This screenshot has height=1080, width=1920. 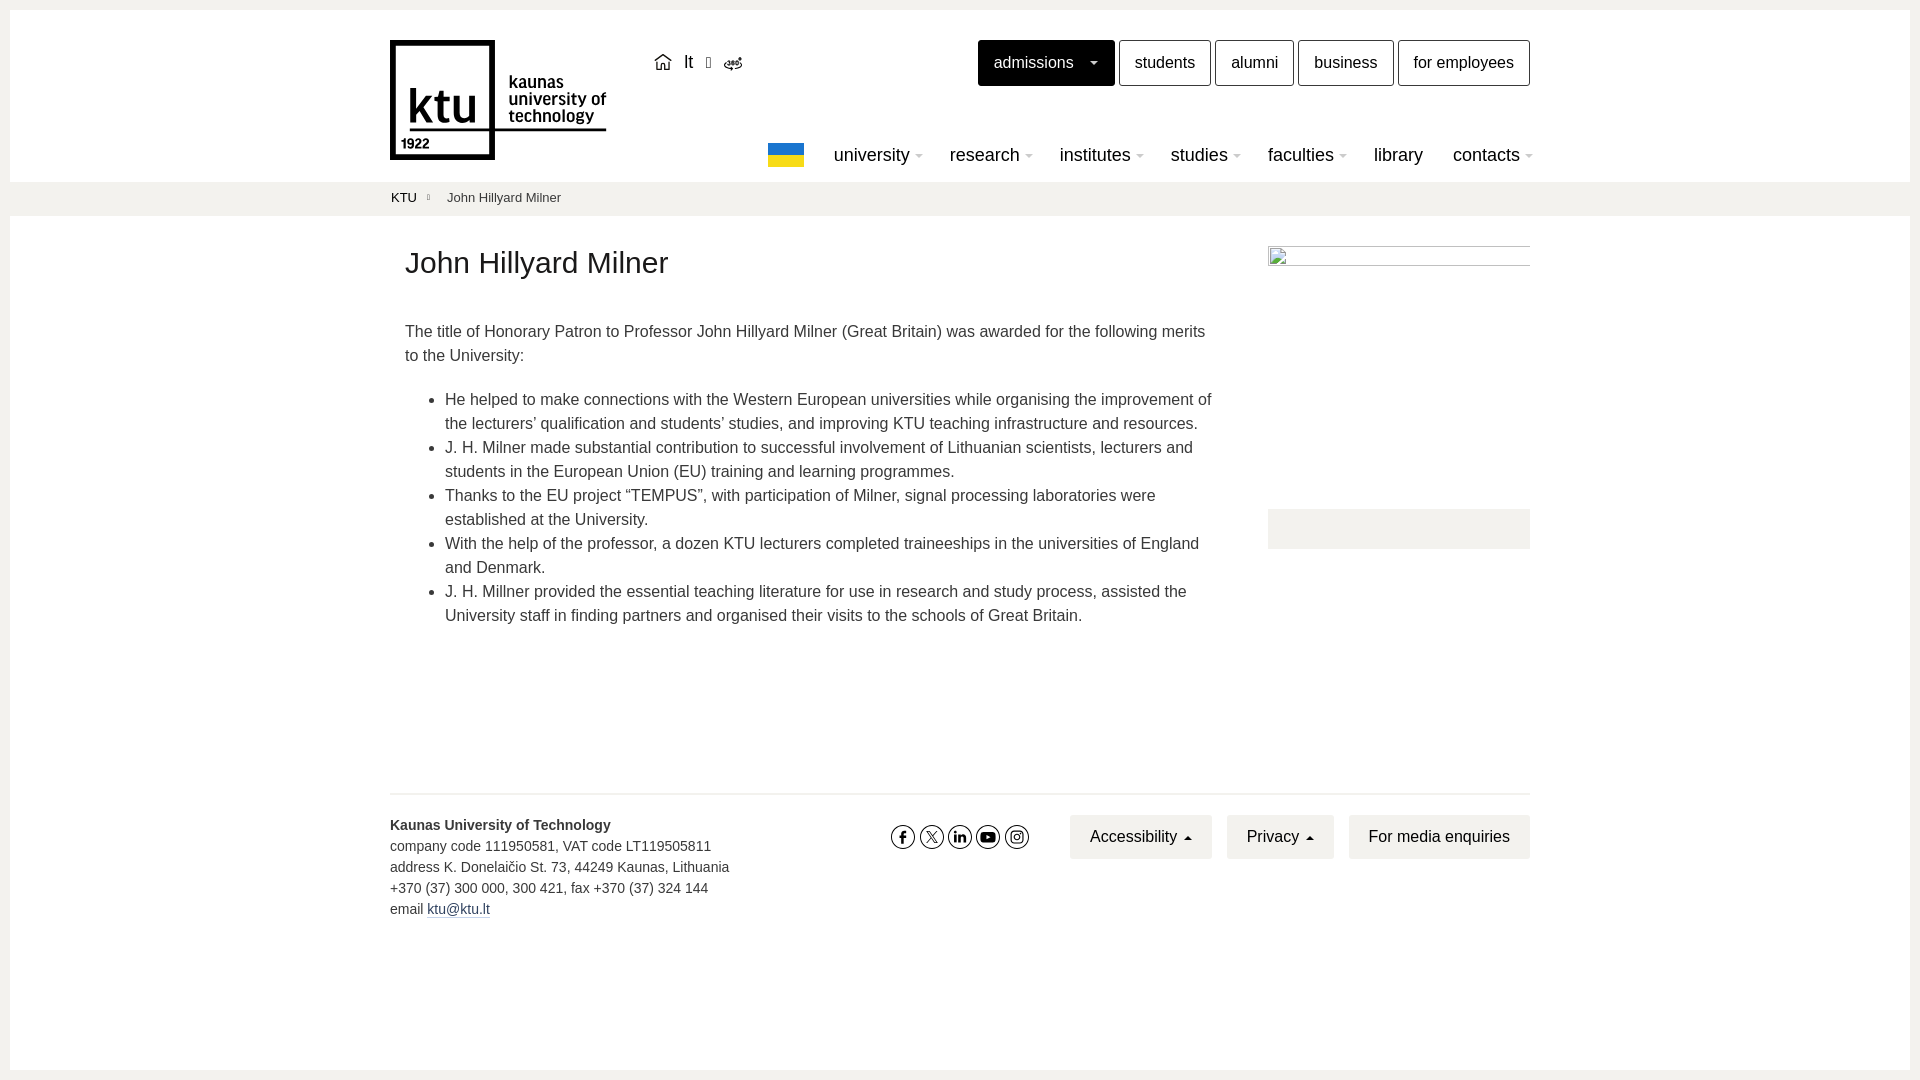 I want to click on business, so click(x=1345, y=62).